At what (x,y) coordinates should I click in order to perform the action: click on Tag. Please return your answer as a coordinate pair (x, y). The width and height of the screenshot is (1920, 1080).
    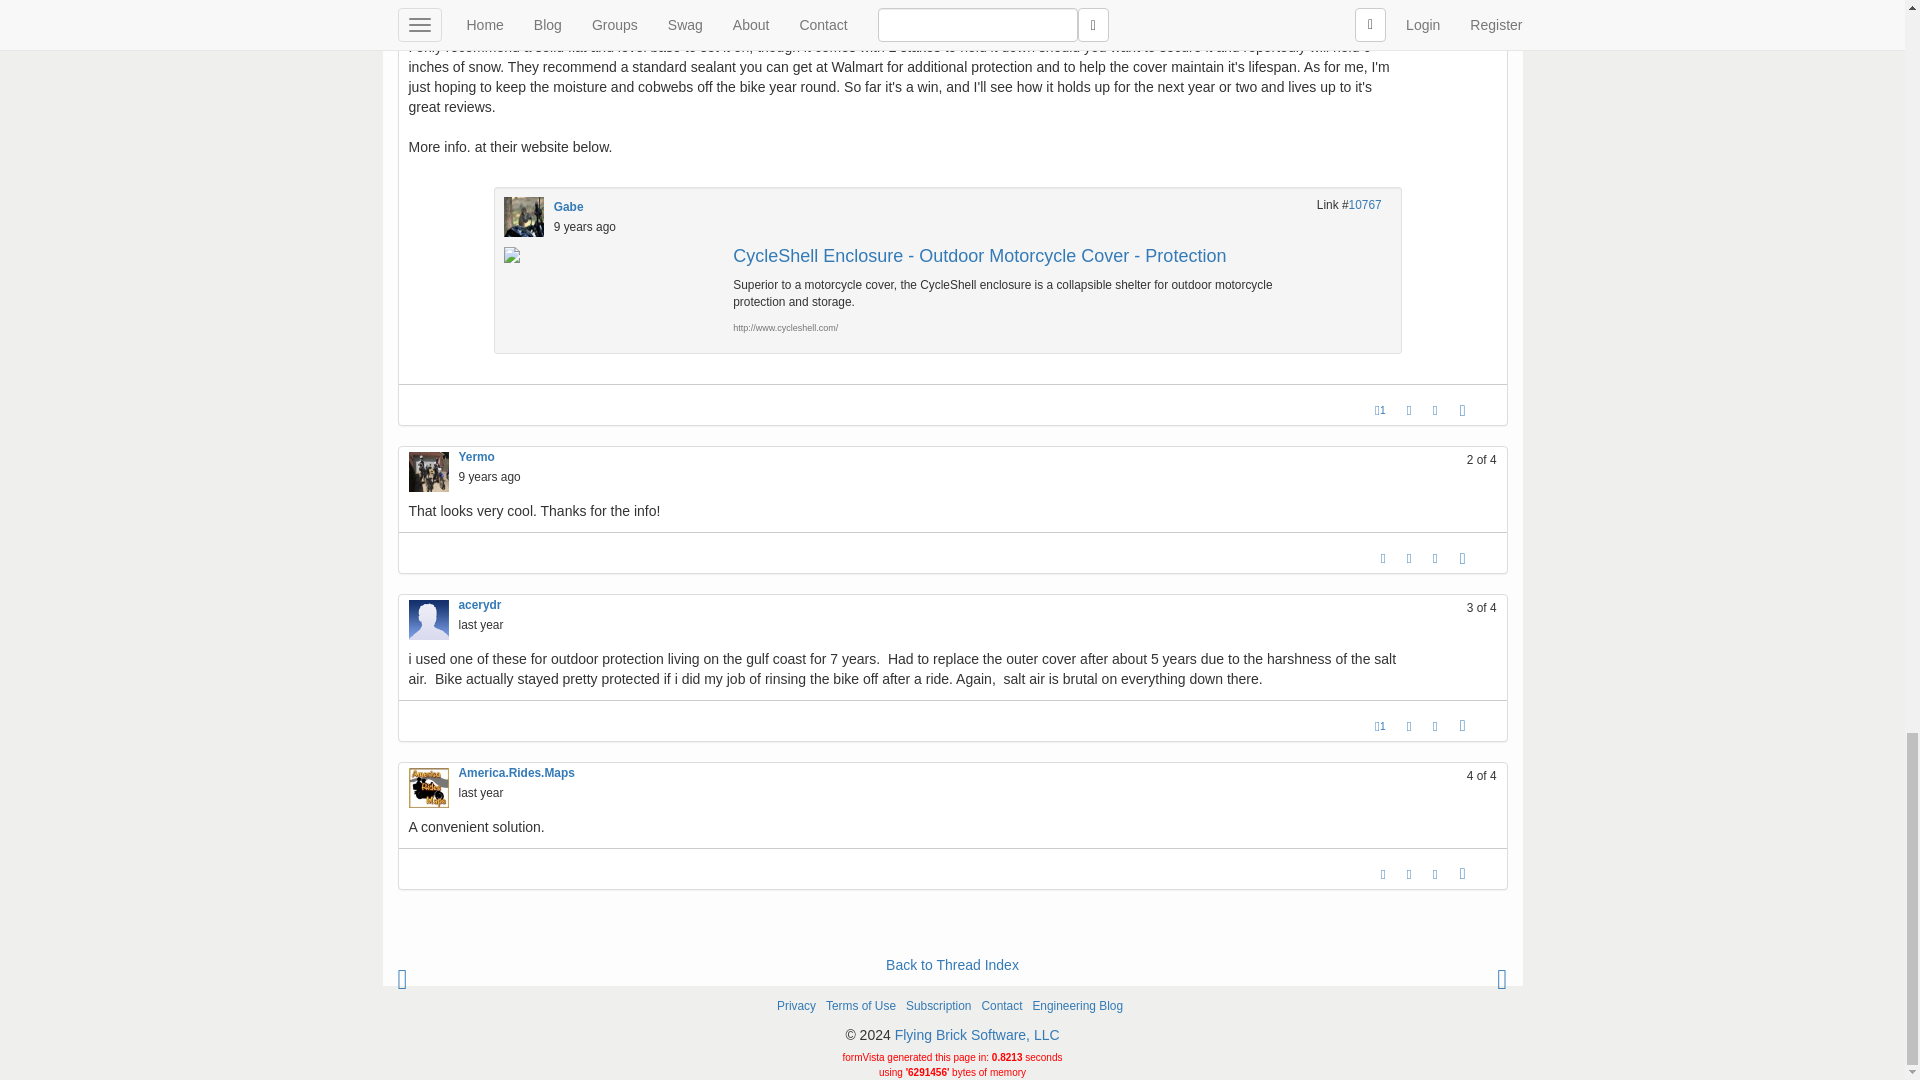
    Looking at the image, I should click on (1408, 725).